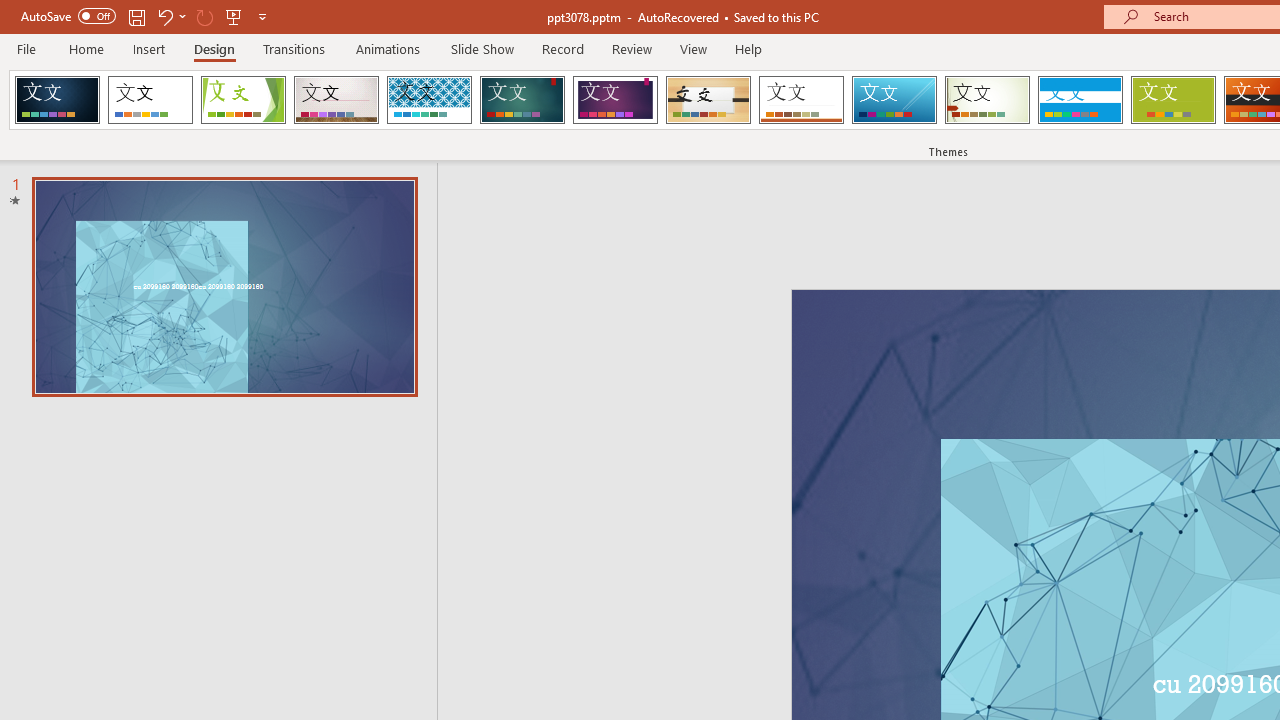 Image resolution: width=1280 pixels, height=720 pixels. What do you see at coordinates (894, 100) in the screenshot?
I see `Slice` at bounding box center [894, 100].